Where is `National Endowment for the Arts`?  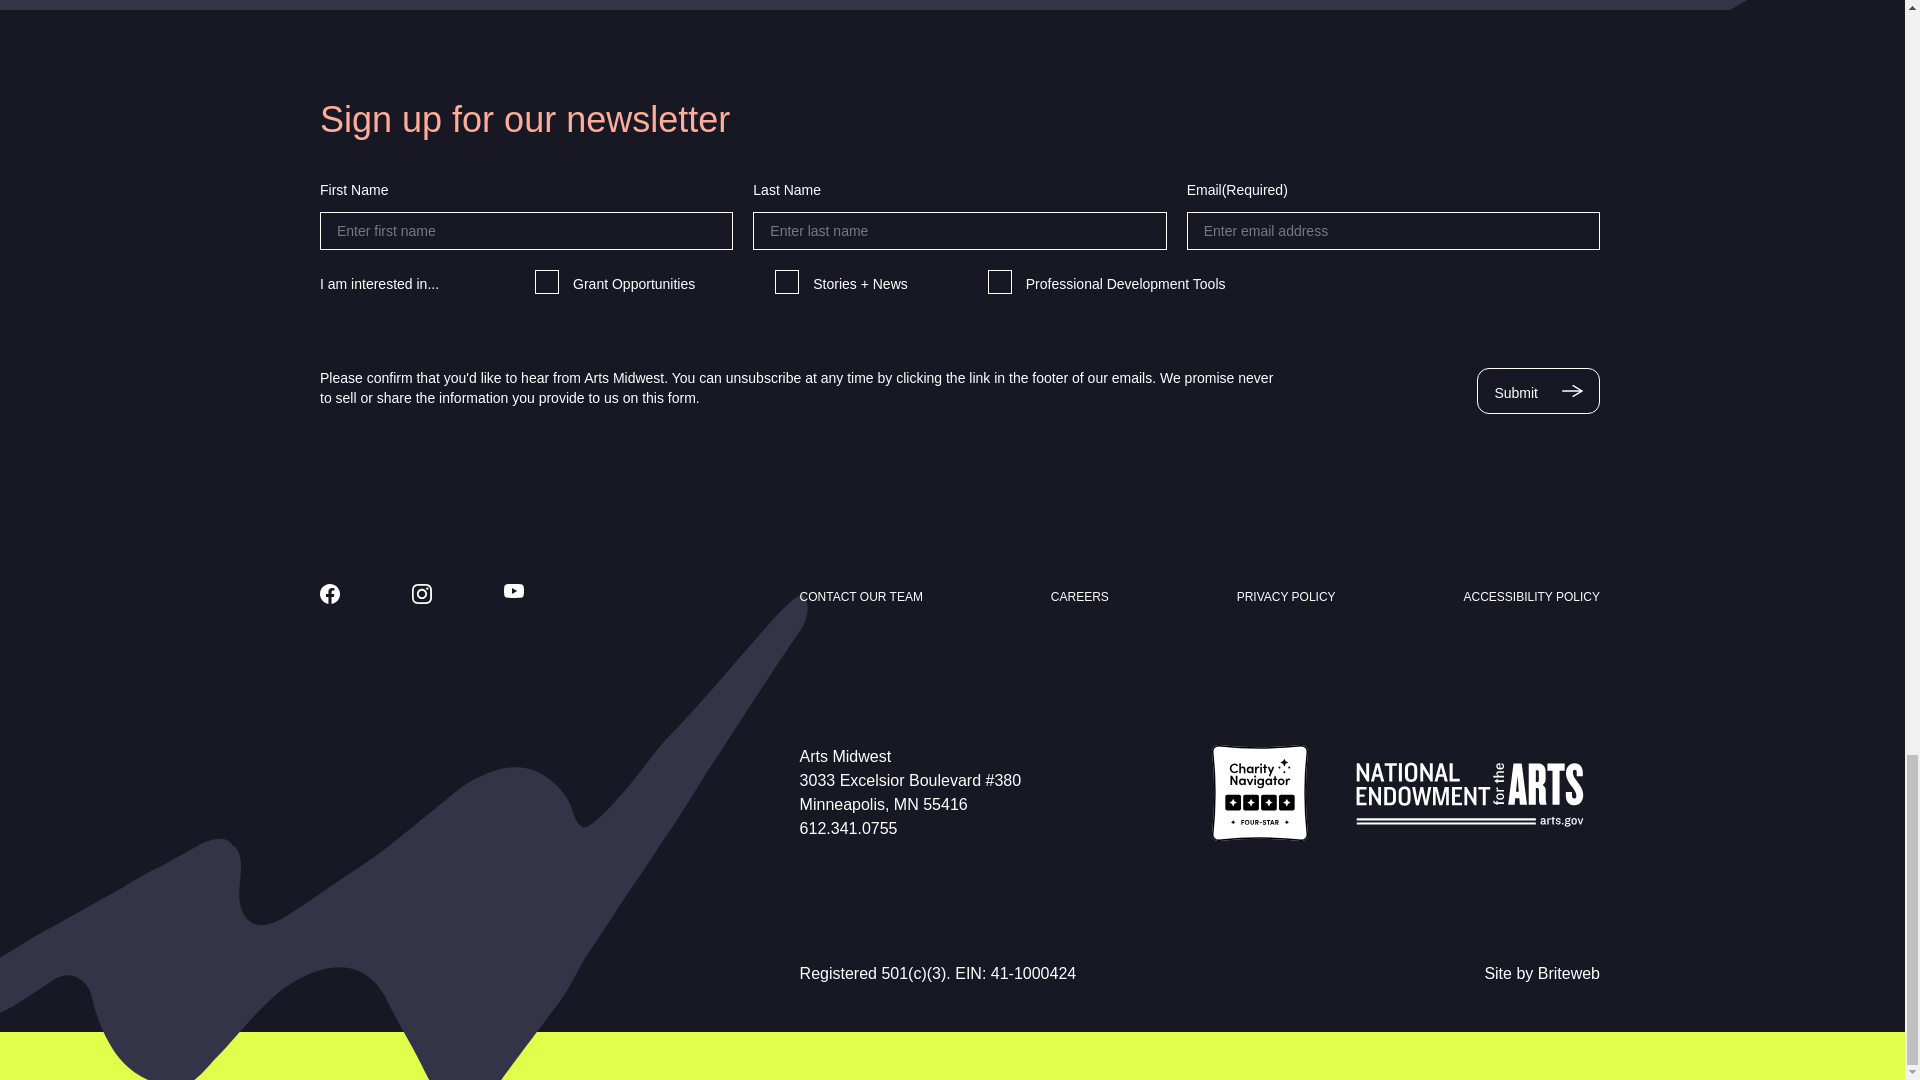 National Endowment for the Arts is located at coordinates (1470, 793).